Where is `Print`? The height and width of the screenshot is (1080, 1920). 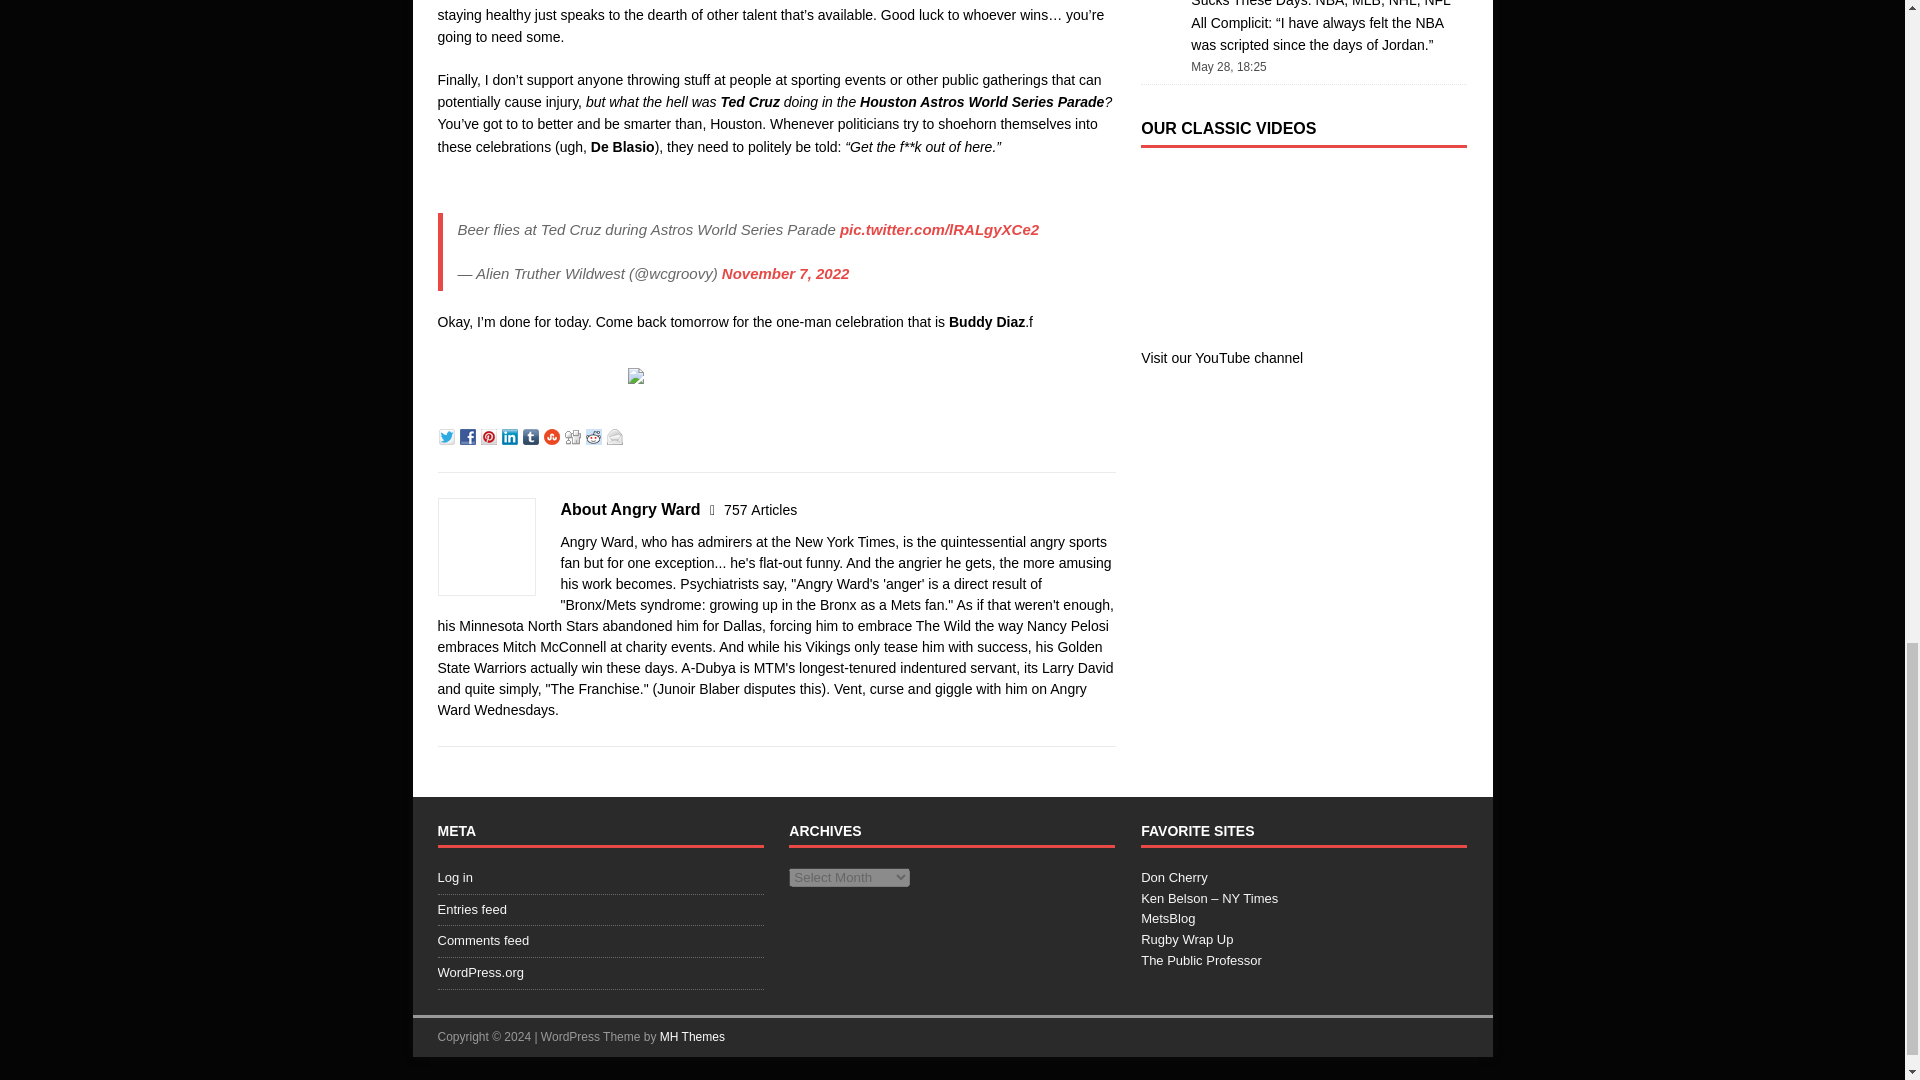
Print is located at coordinates (638, 373).